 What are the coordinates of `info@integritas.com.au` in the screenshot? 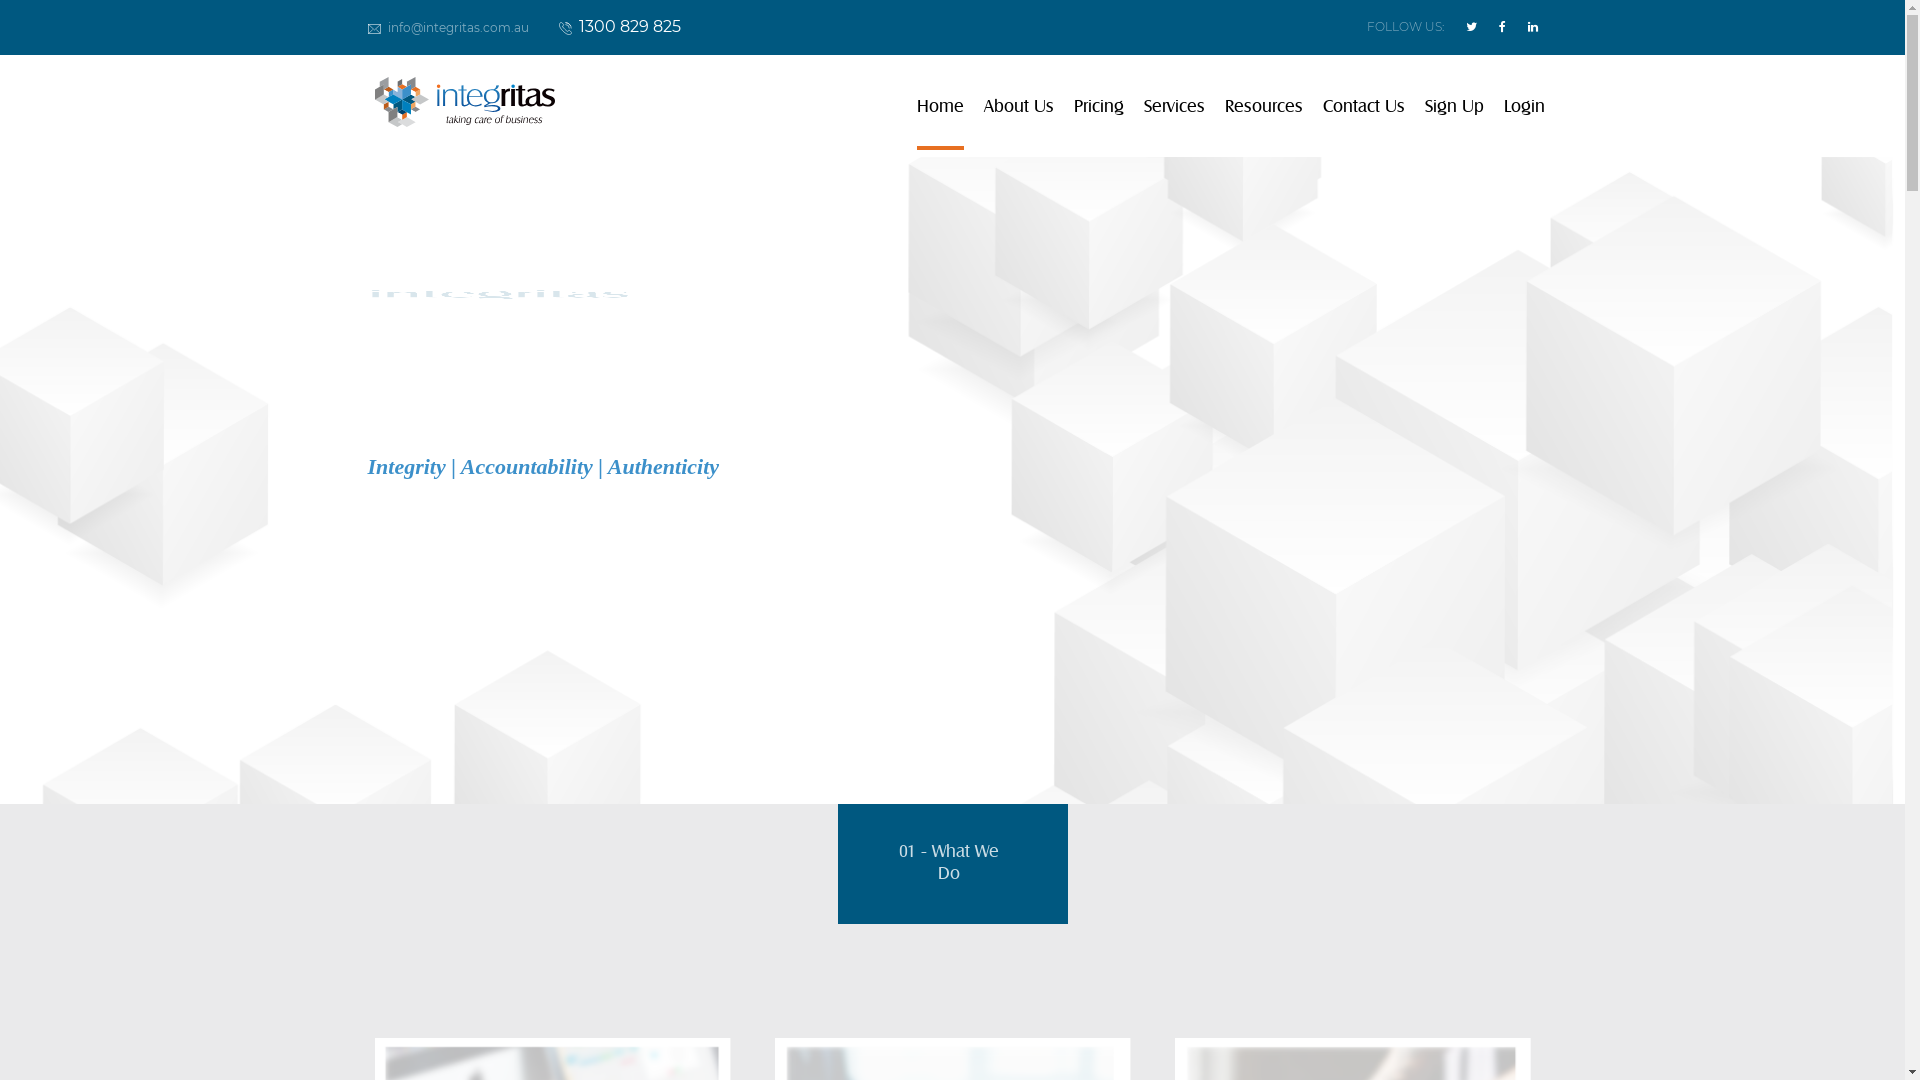 It's located at (448, 26).